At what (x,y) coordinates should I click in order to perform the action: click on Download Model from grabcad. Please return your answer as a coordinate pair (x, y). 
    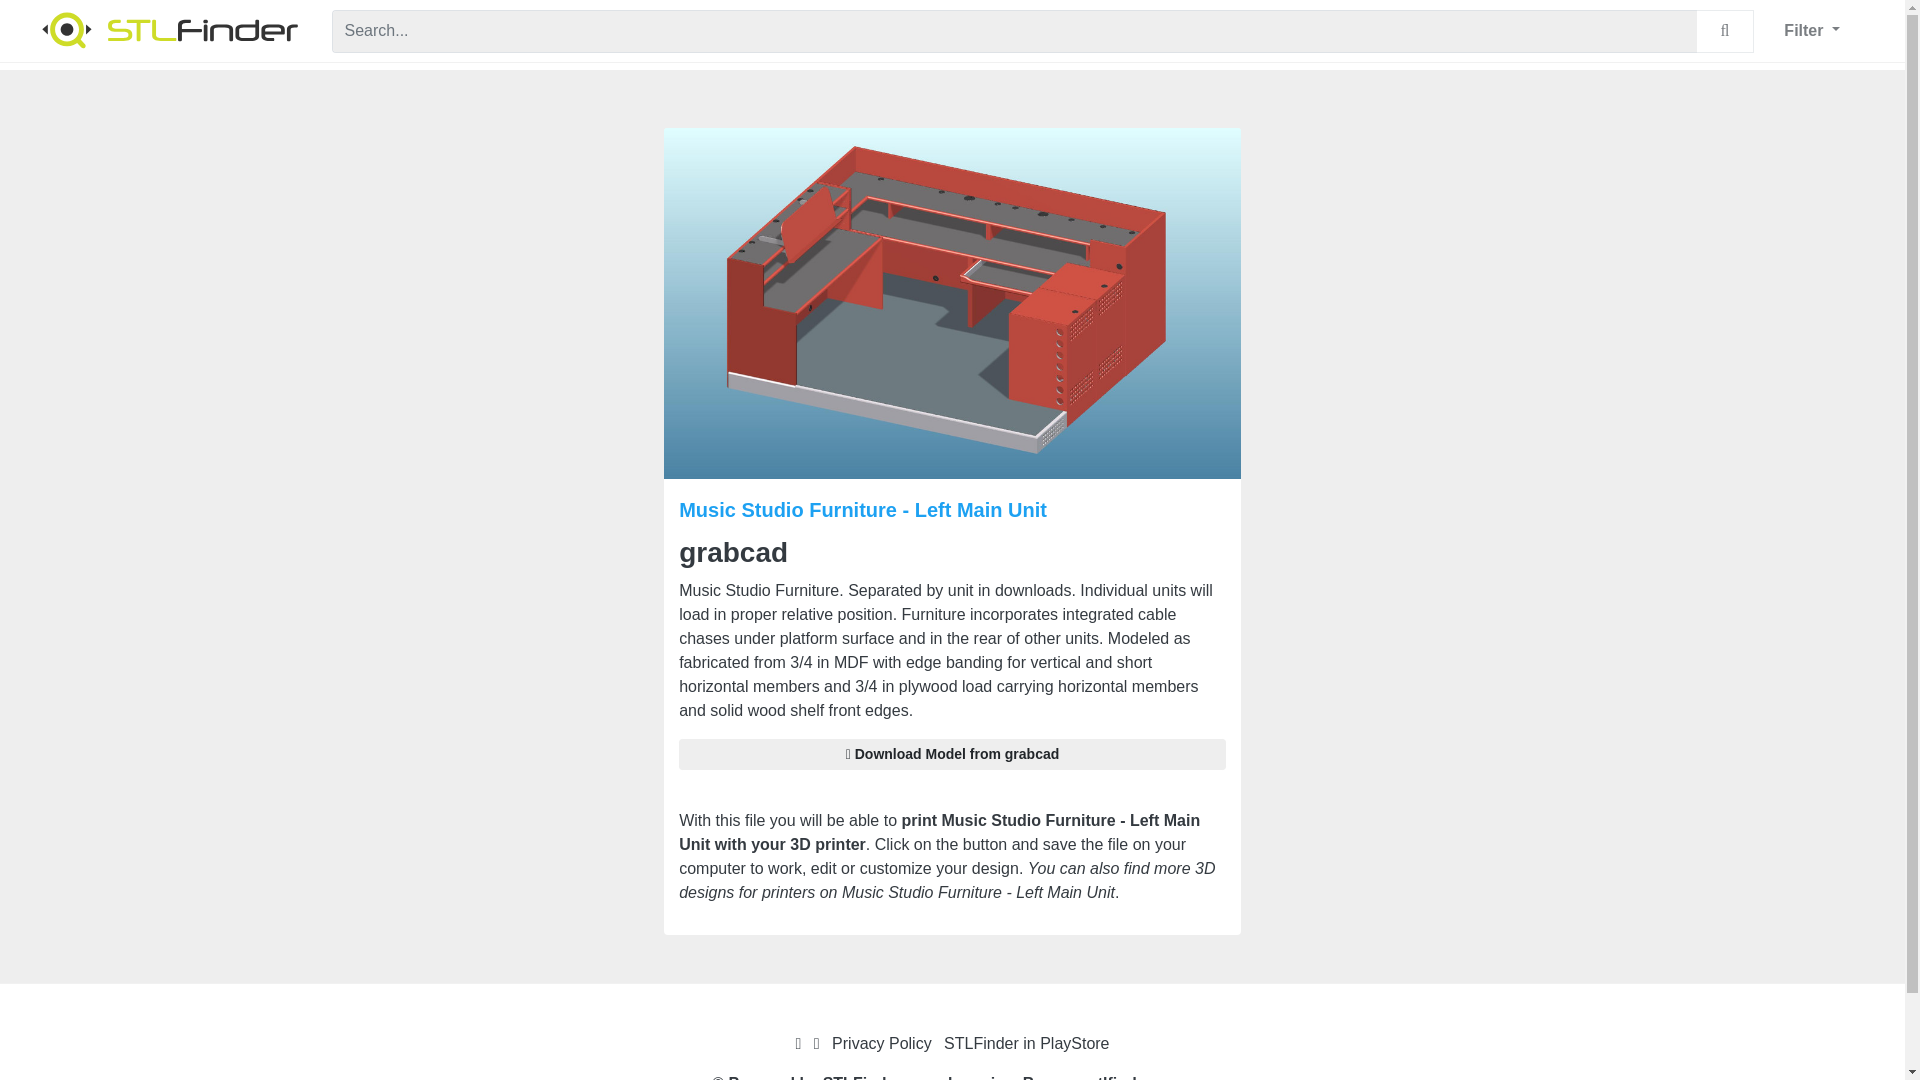
    Looking at the image, I should click on (952, 754).